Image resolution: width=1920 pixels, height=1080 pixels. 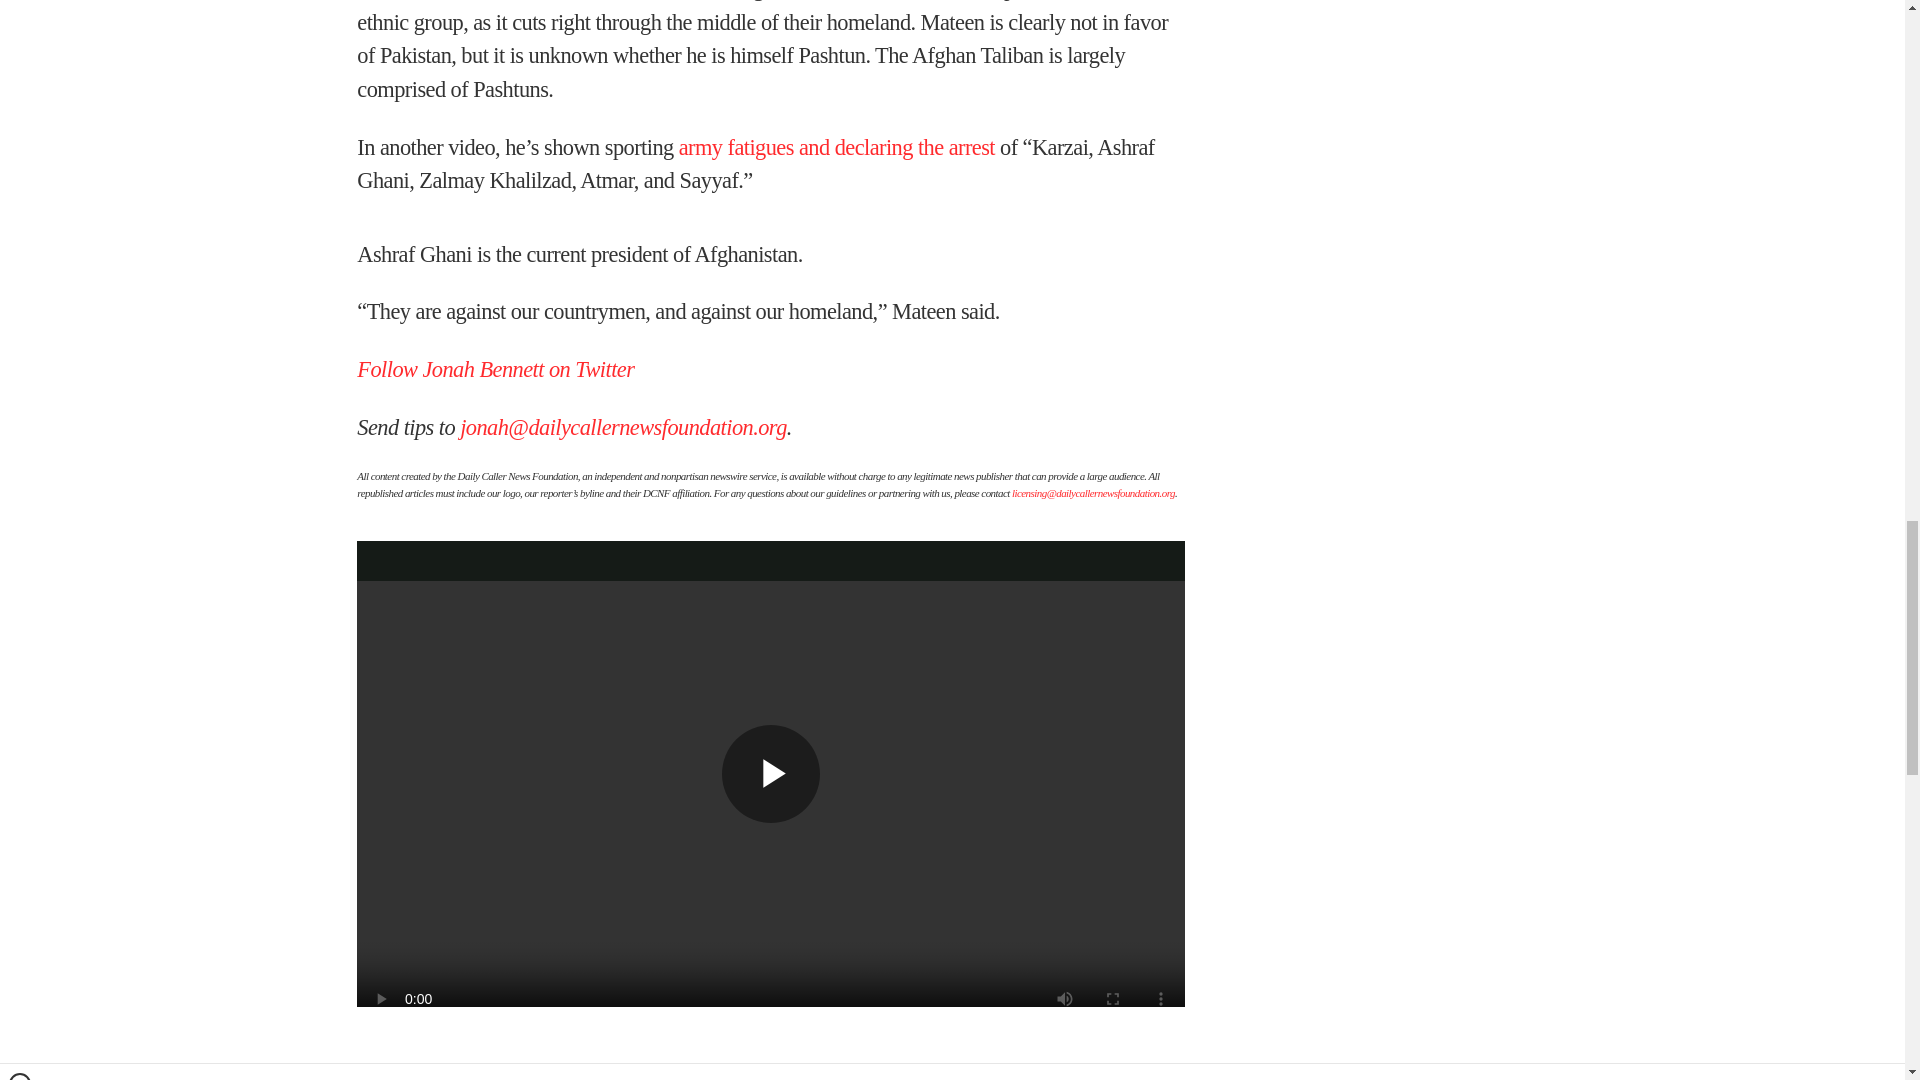 I want to click on Play Video, so click(x=770, y=773).